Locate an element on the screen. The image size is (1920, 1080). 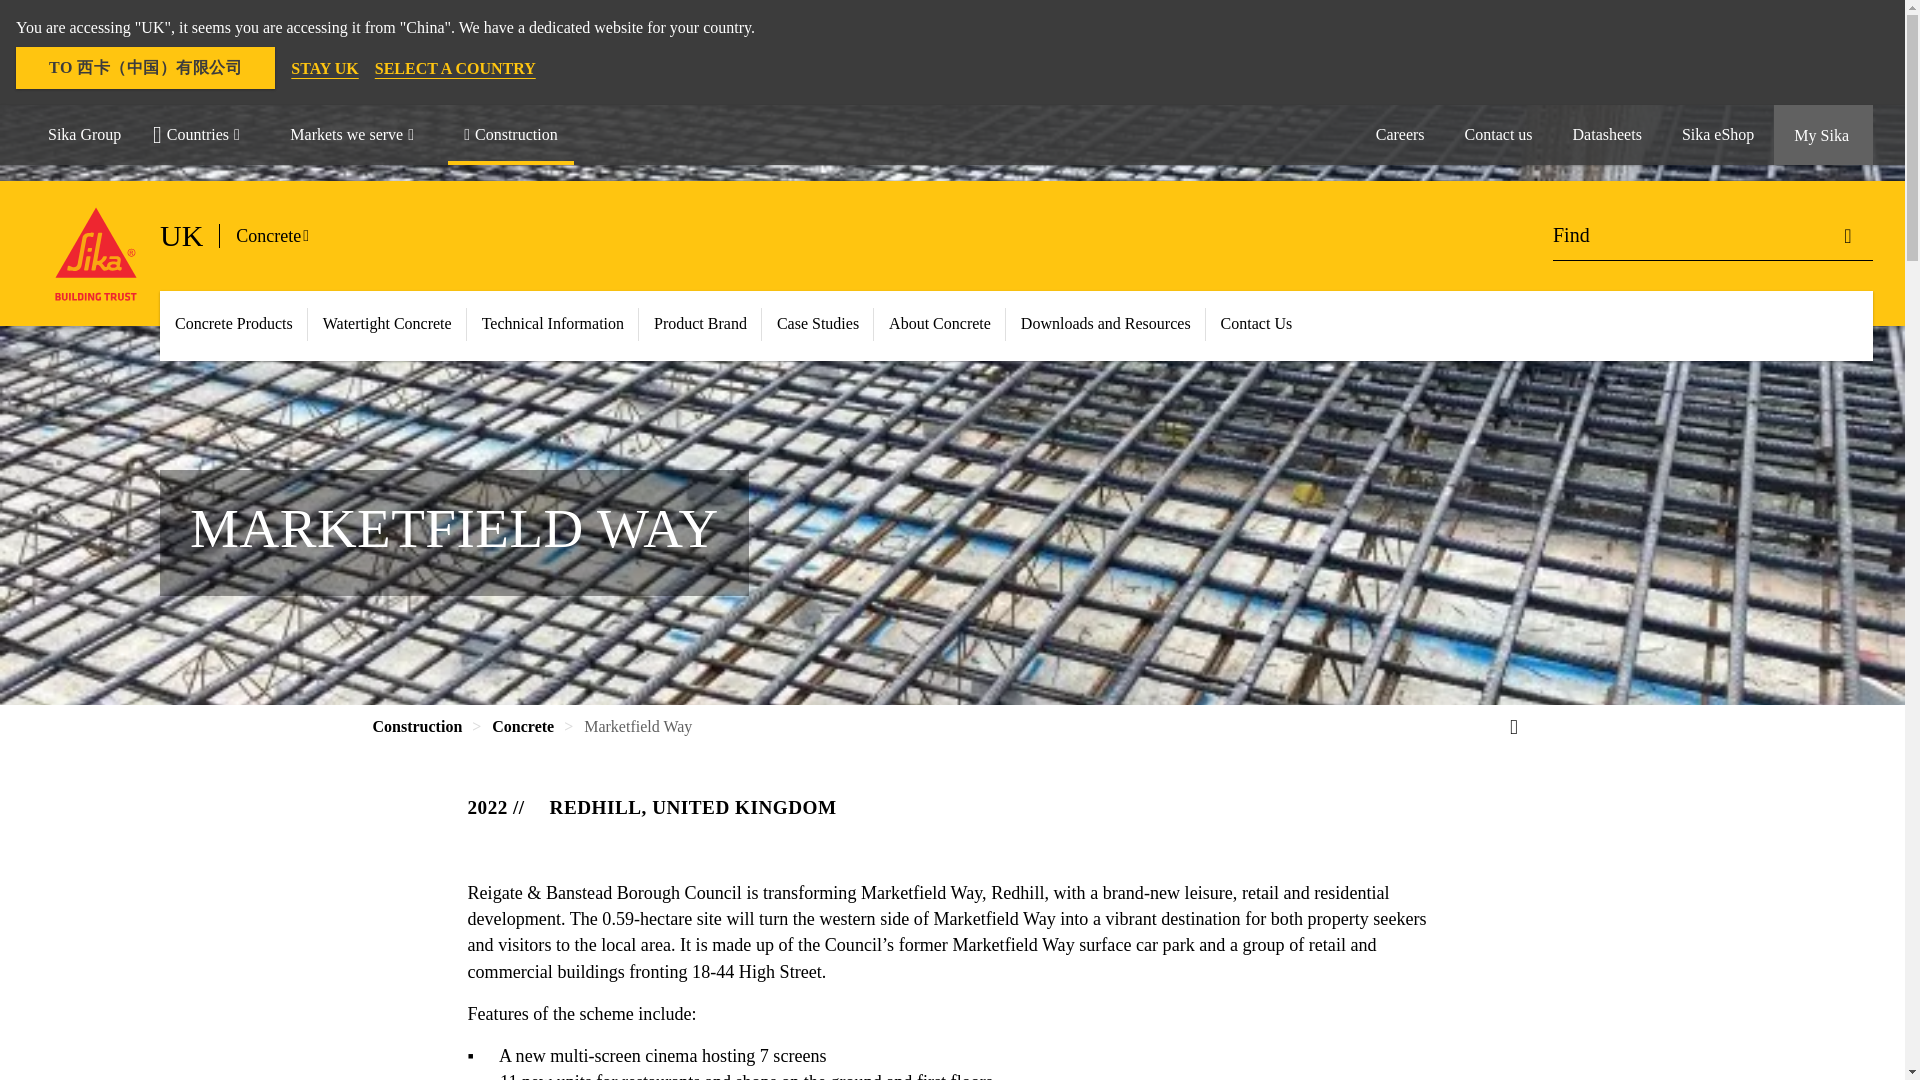
Construction is located at coordinates (510, 134).